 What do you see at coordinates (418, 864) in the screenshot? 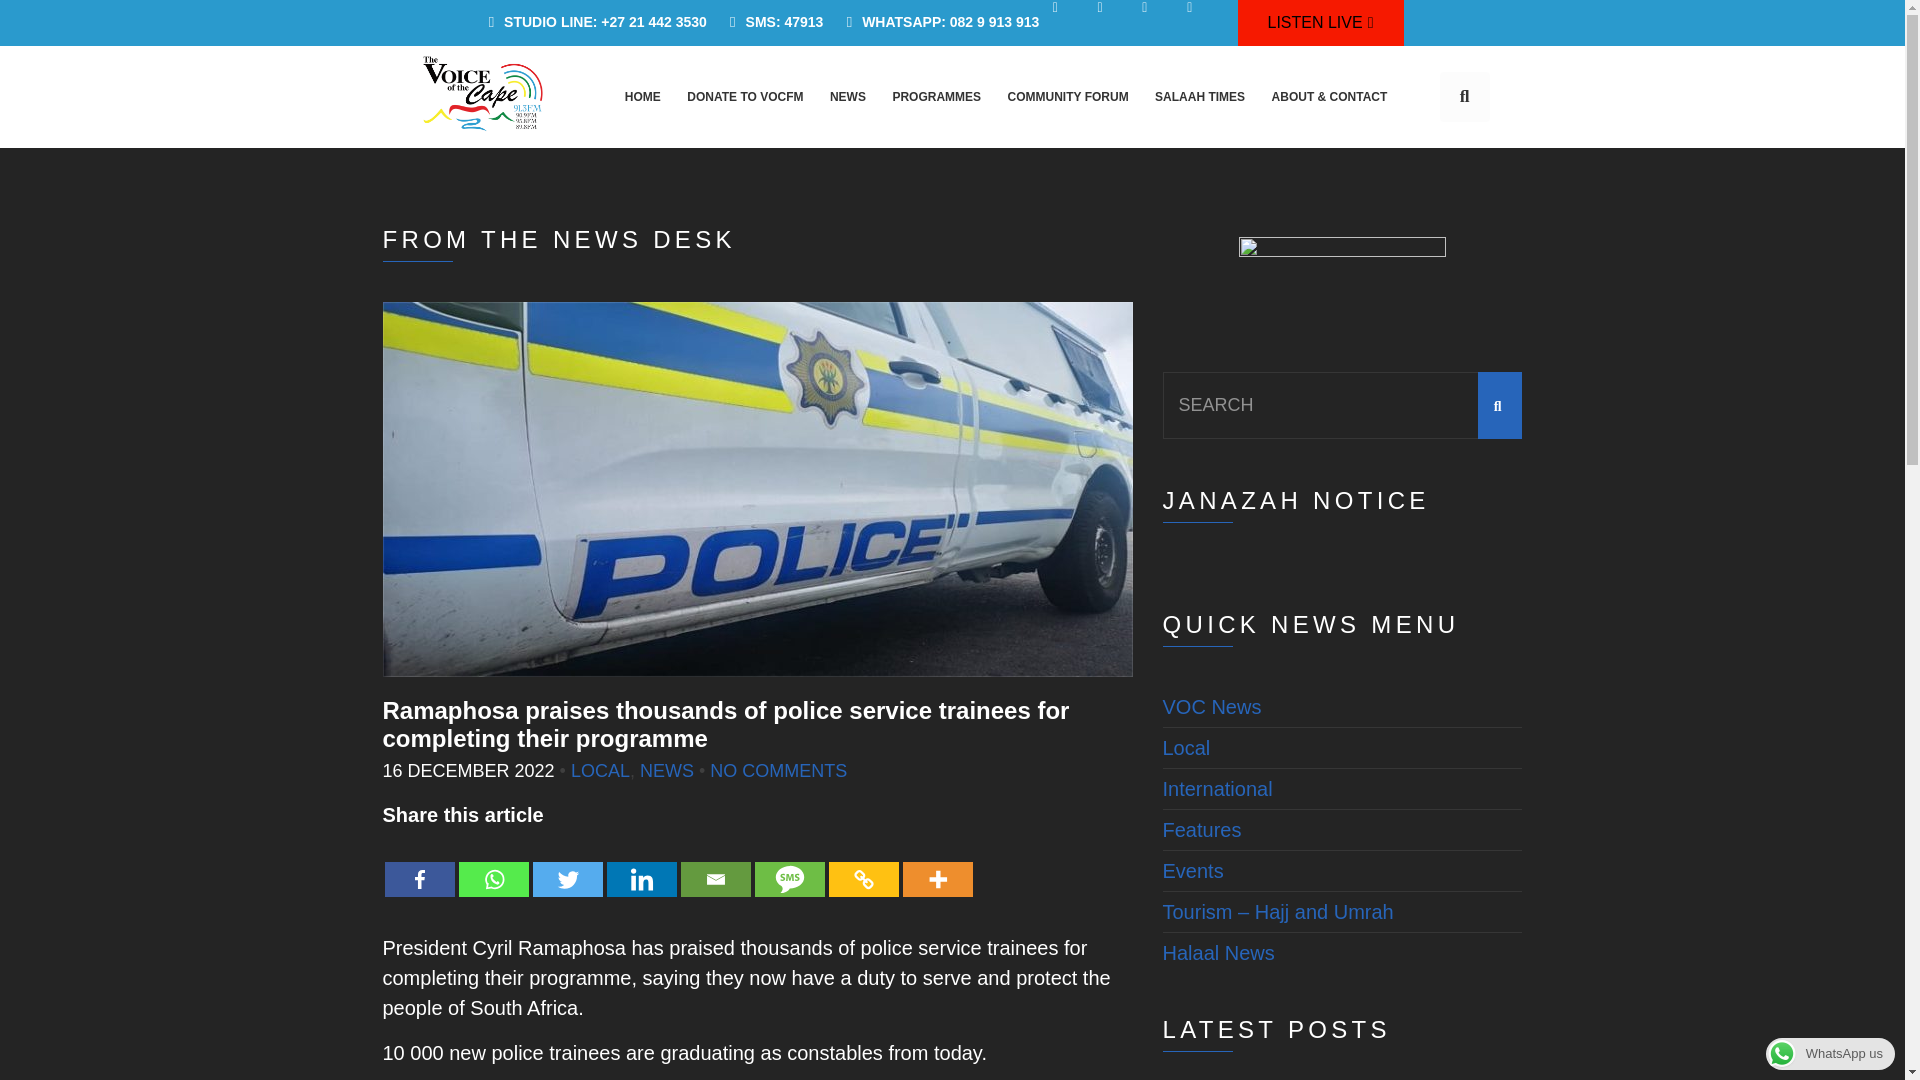
I see `Facebook` at bounding box center [418, 864].